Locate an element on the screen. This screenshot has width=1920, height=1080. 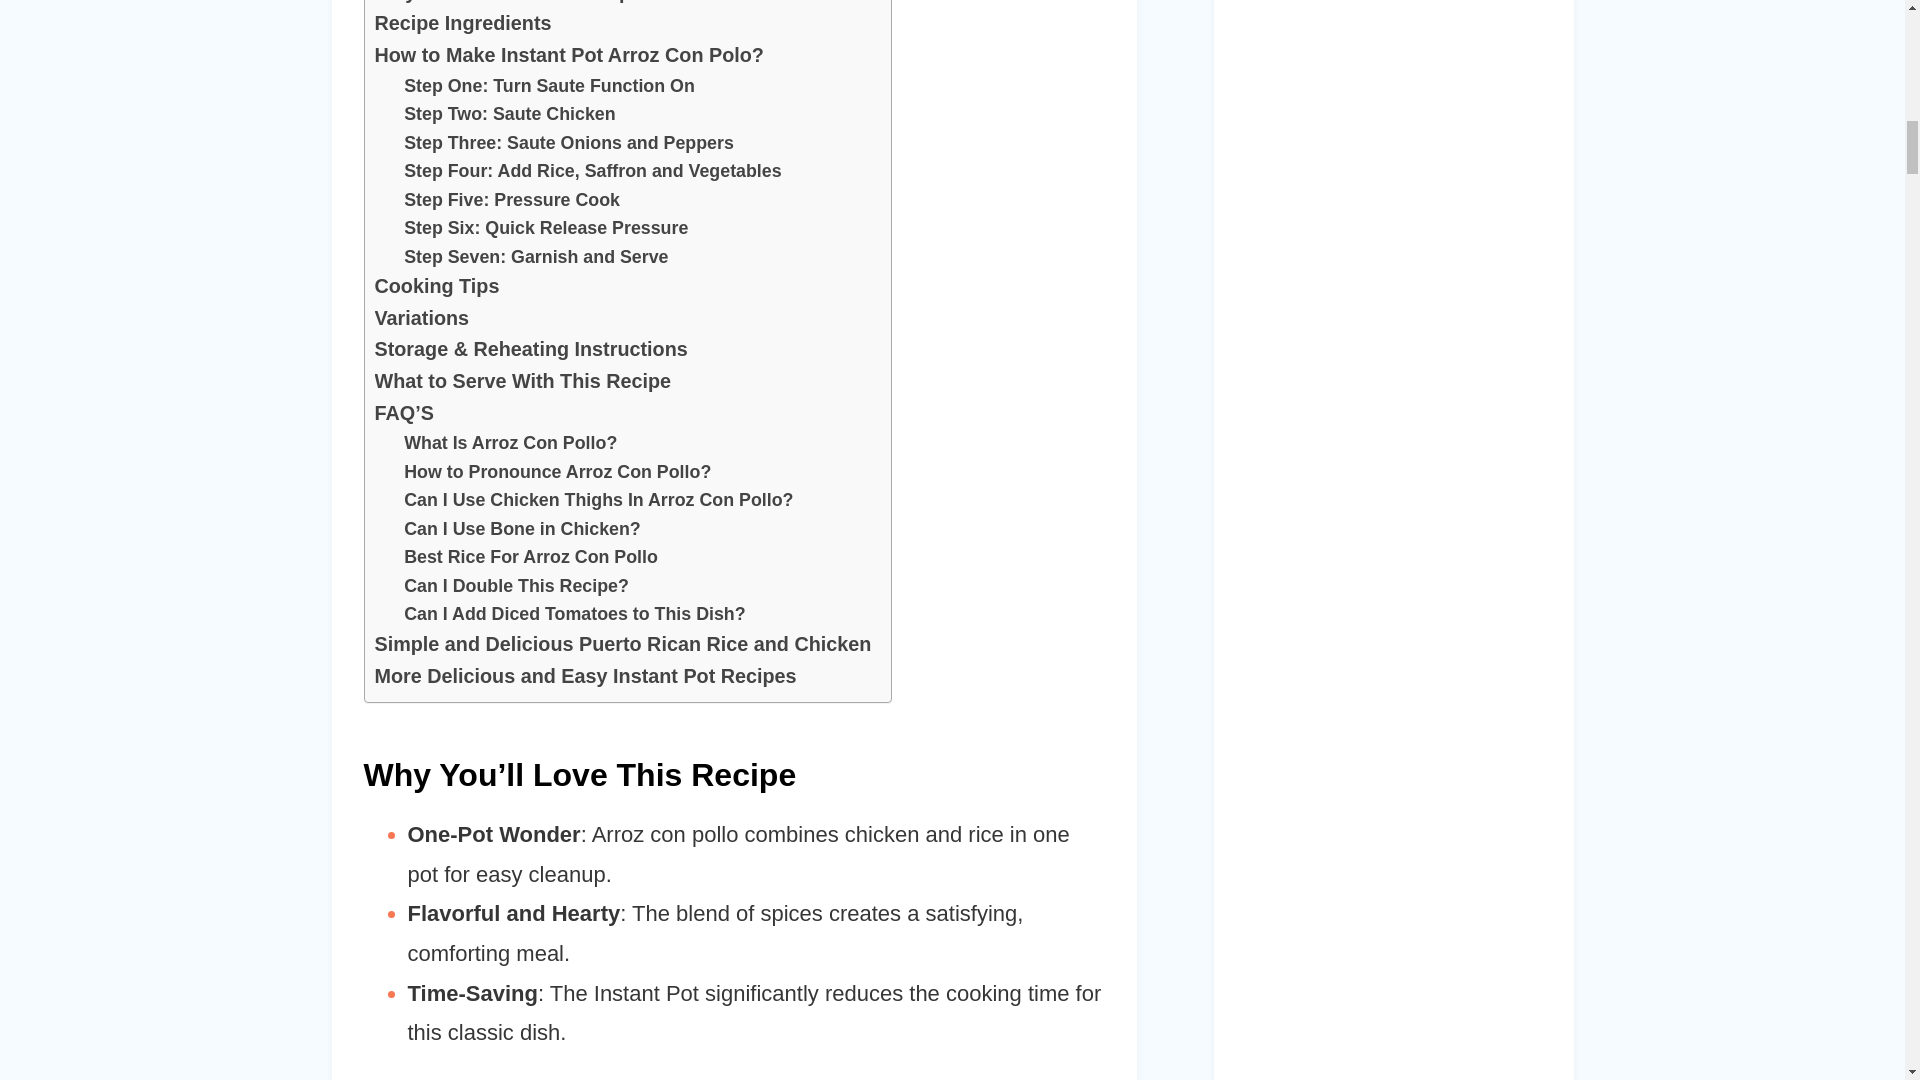
Step Five: Pressure Cook is located at coordinates (512, 200).